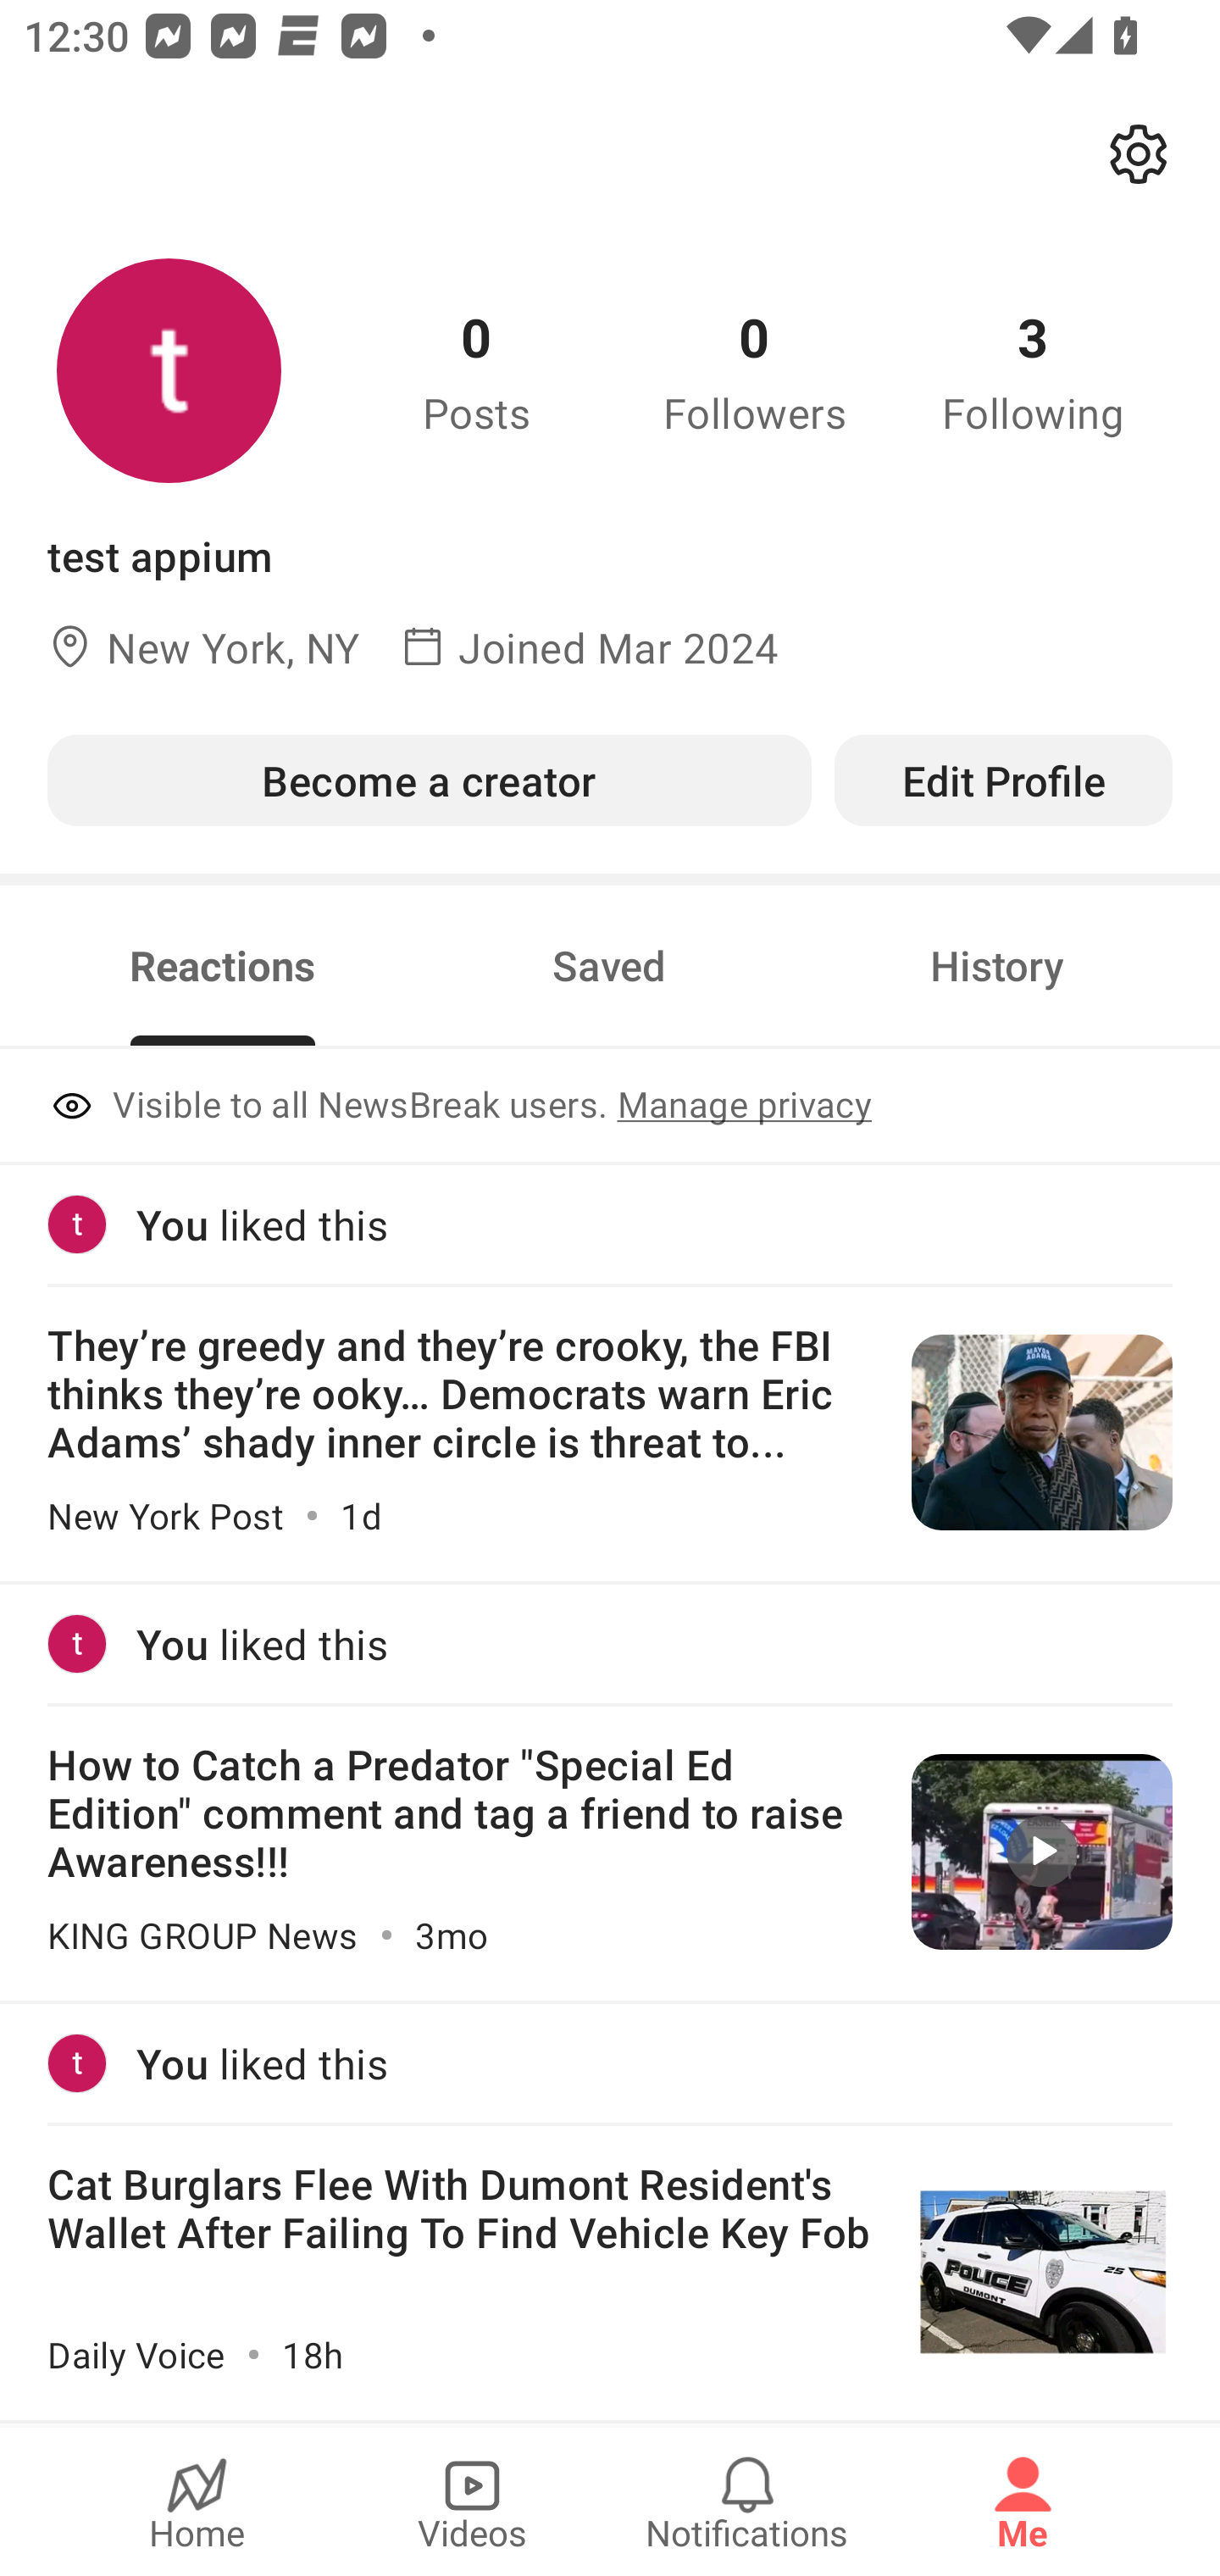 Image resolution: width=1220 pixels, height=2576 pixels. Describe the element at coordinates (1003, 780) in the screenshot. I see `Edit Profile` at that location.